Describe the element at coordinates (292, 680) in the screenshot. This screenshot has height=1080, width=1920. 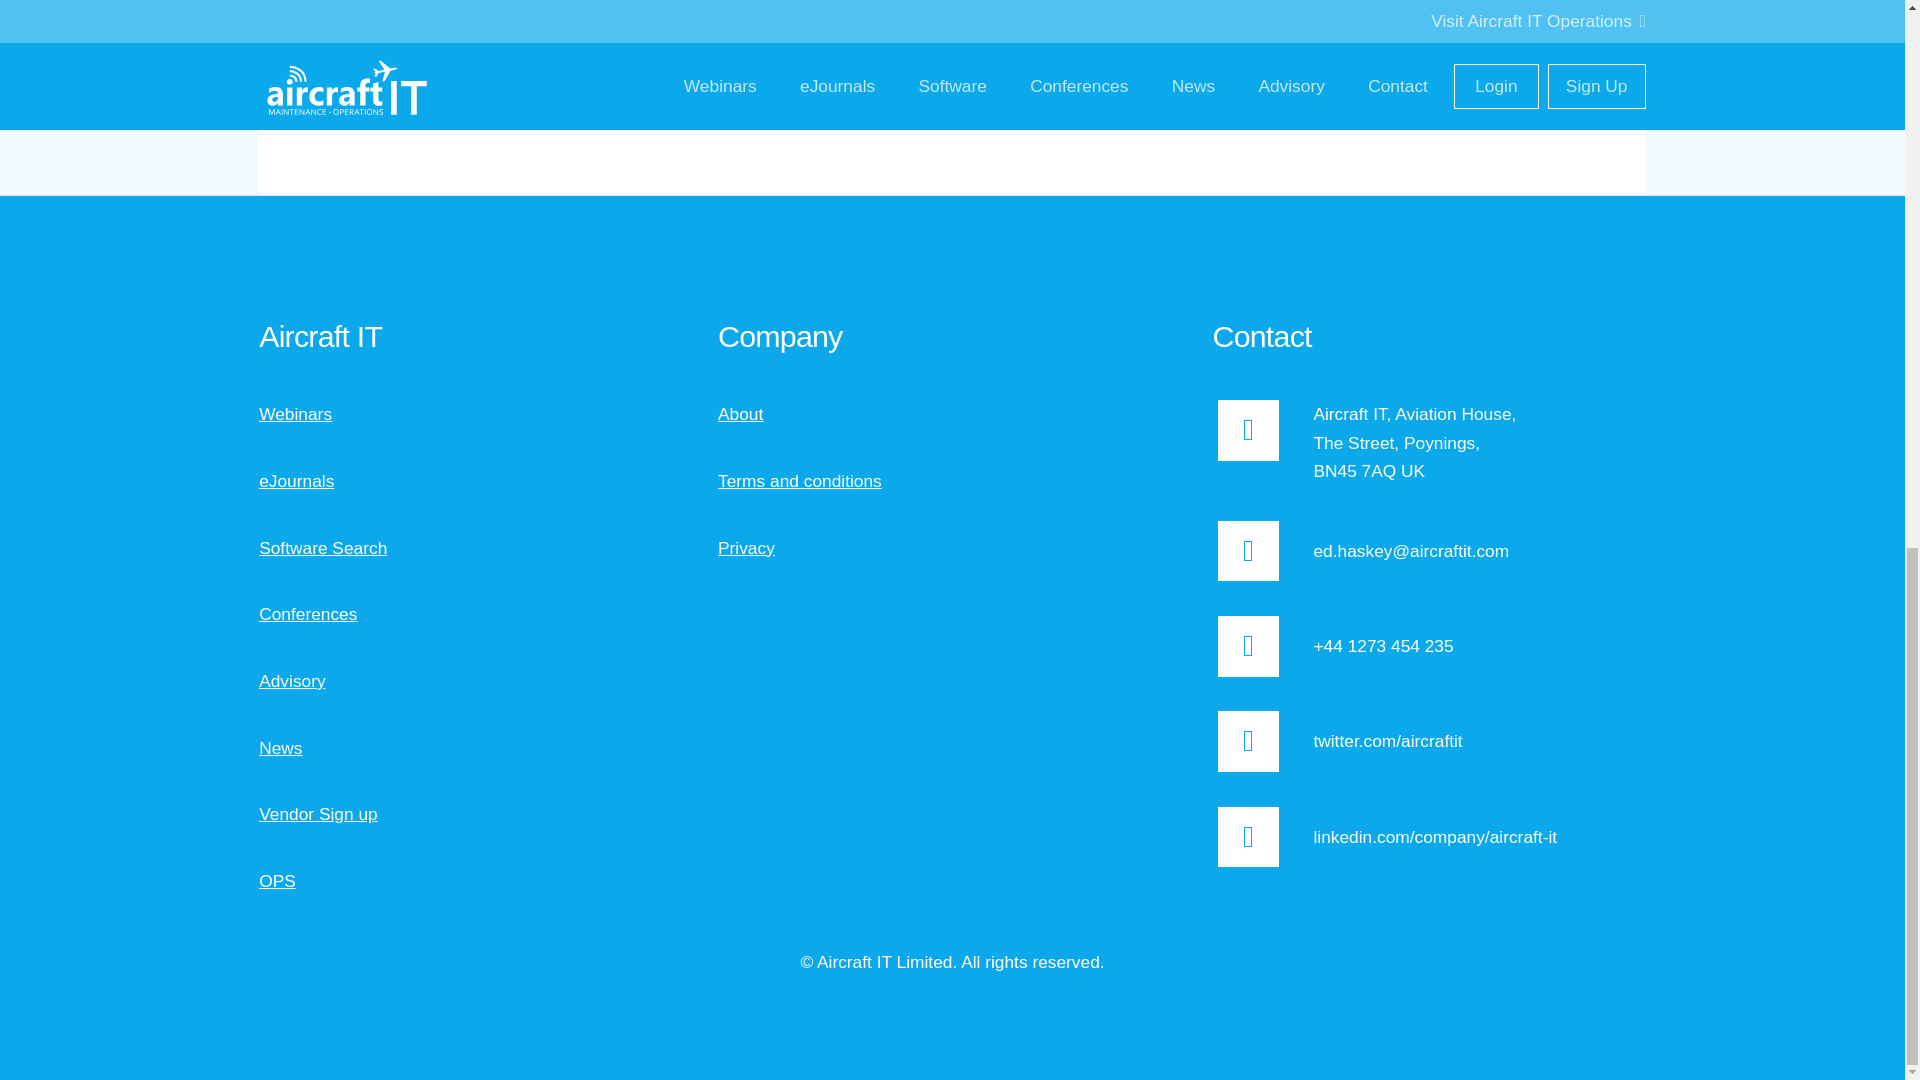
I see `Advisory` at that location.